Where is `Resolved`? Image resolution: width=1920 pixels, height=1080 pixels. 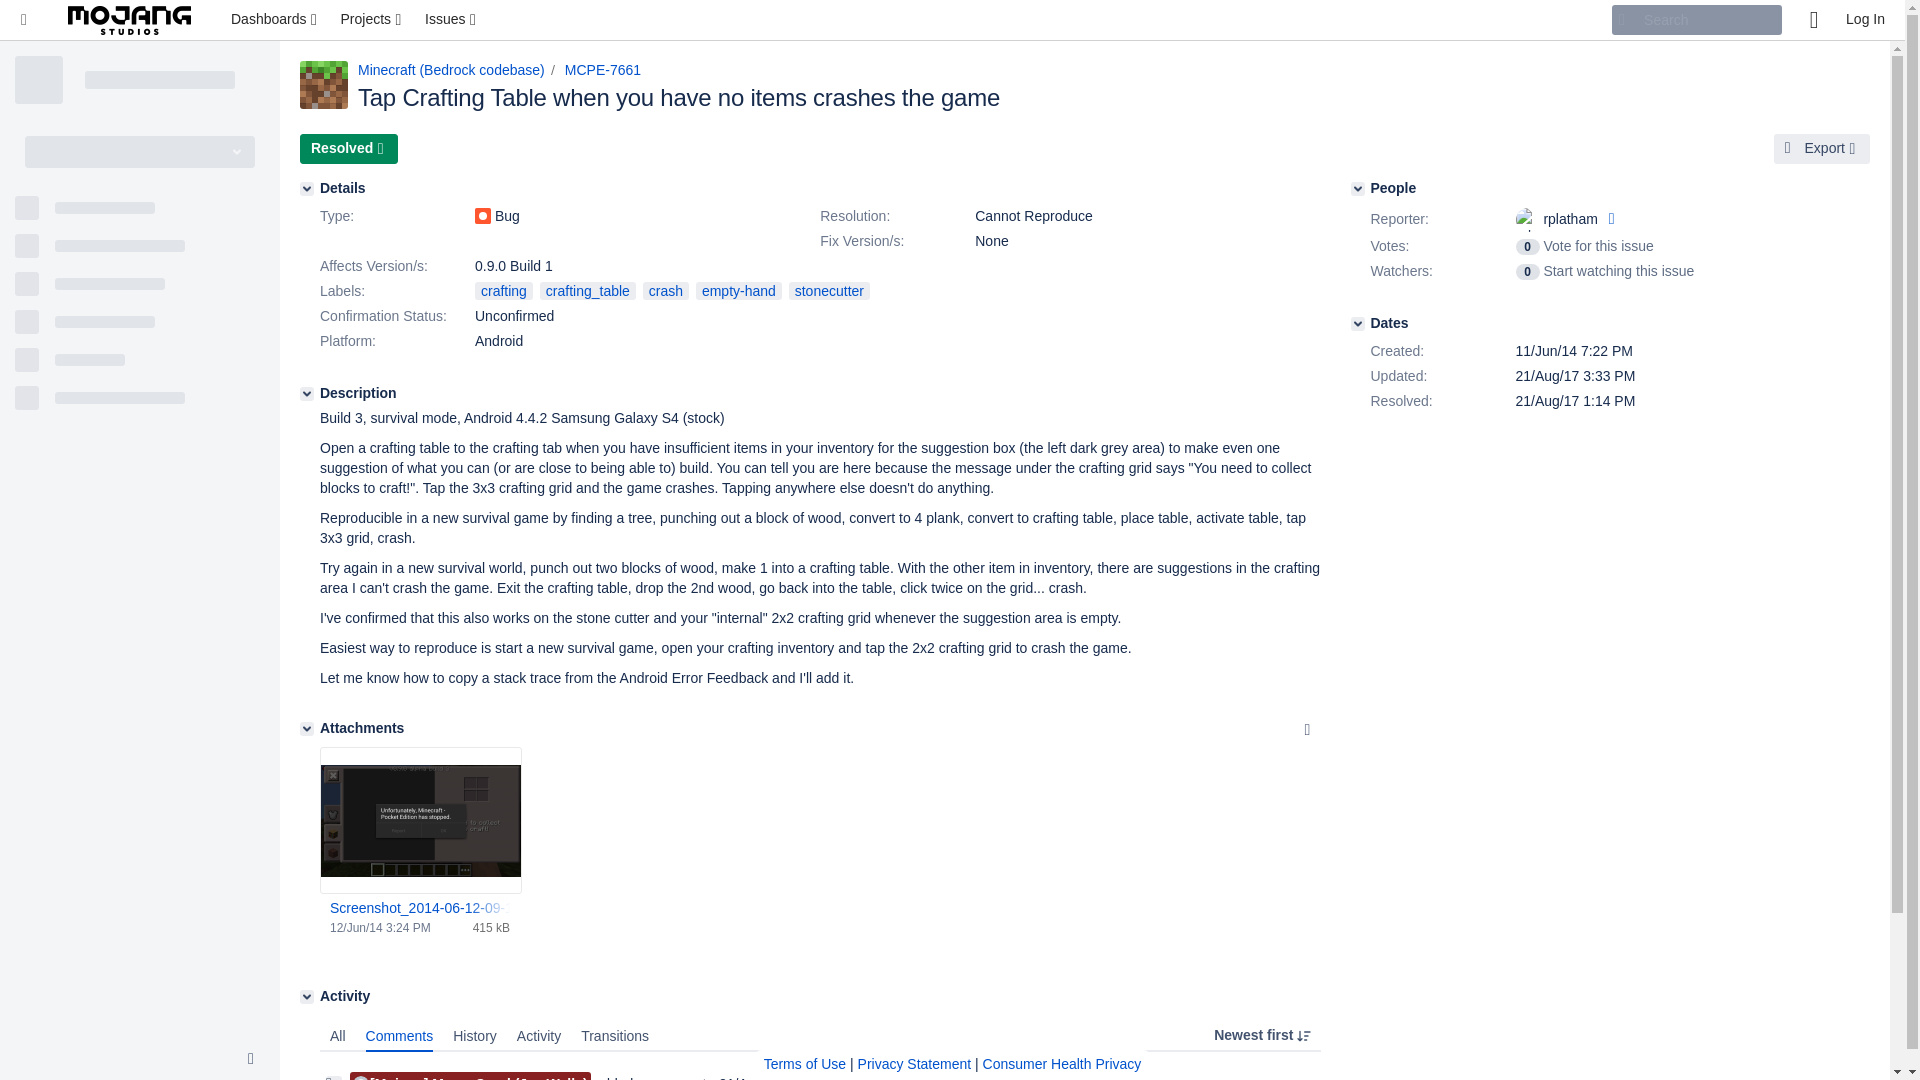 Resolved is located at coordinates (348, 148).